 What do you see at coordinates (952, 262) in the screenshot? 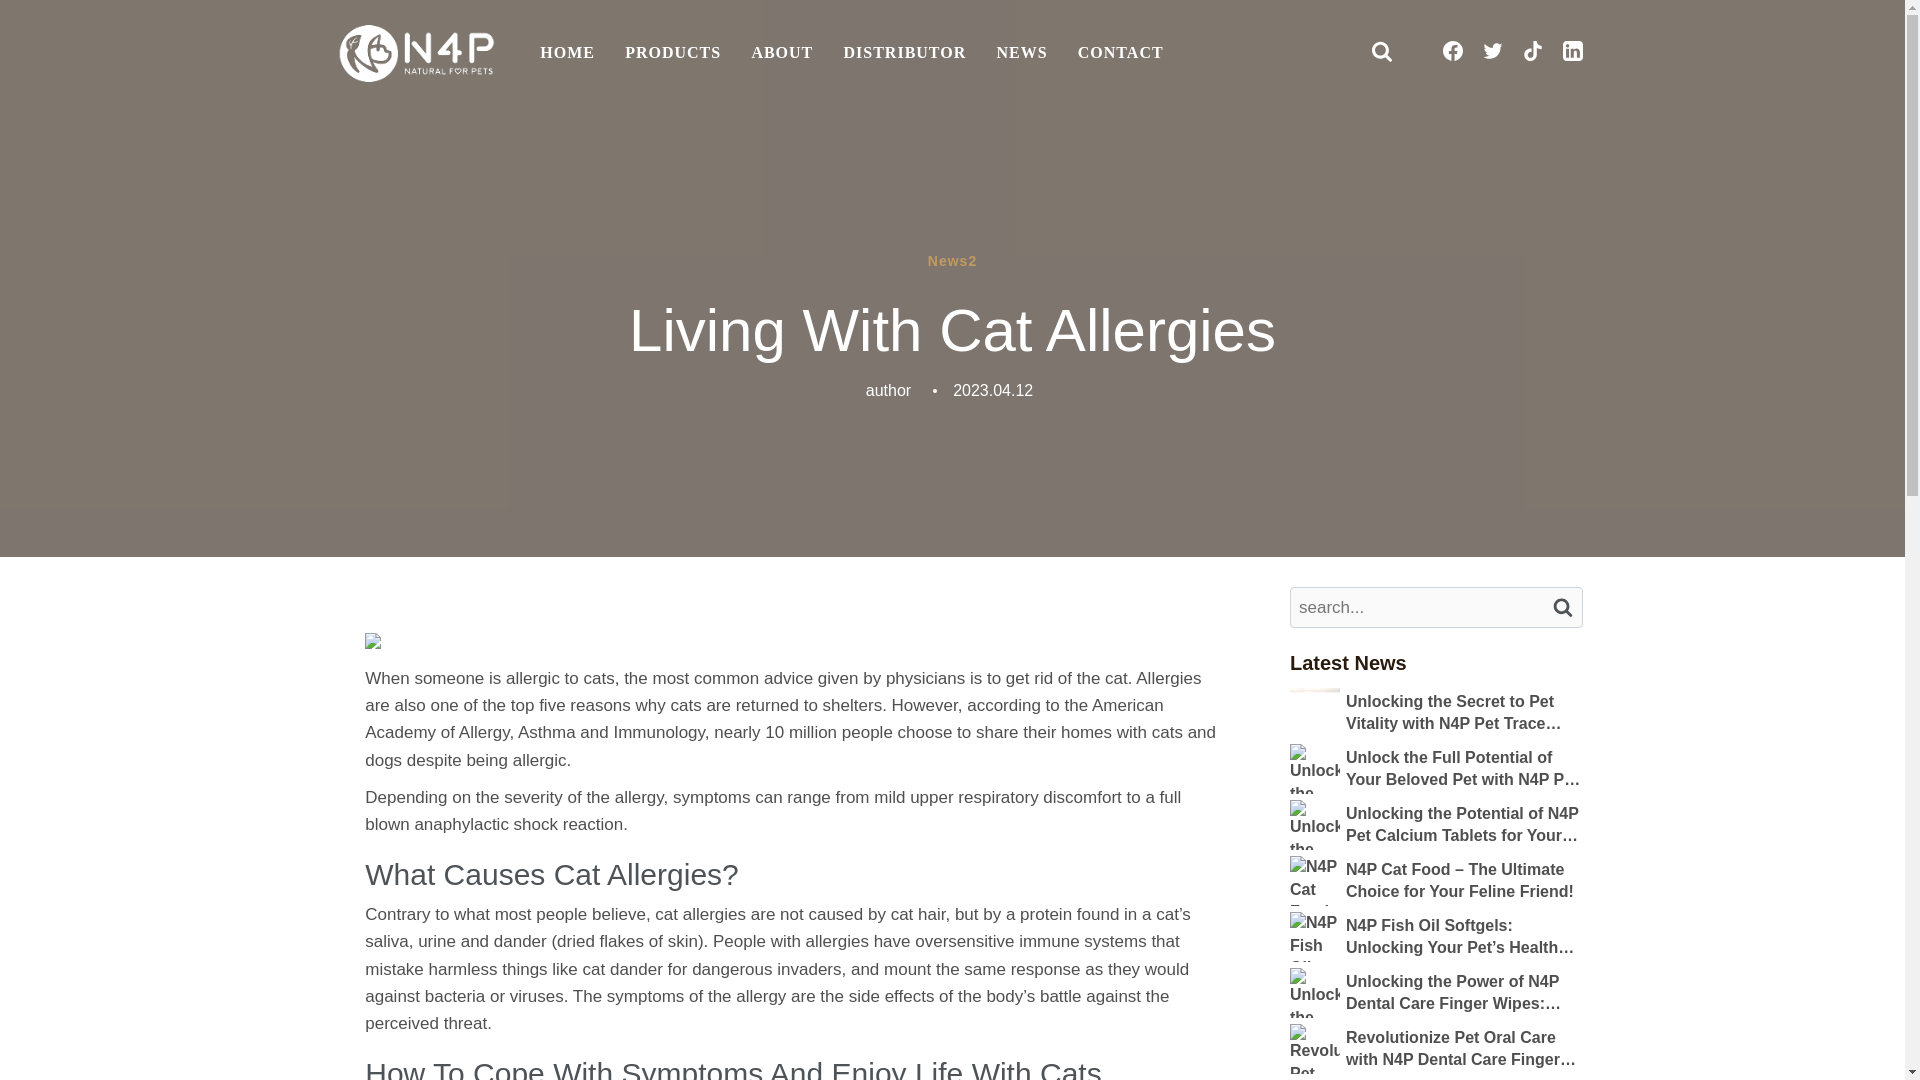
I see `News2` at bounding box center [952, 262].